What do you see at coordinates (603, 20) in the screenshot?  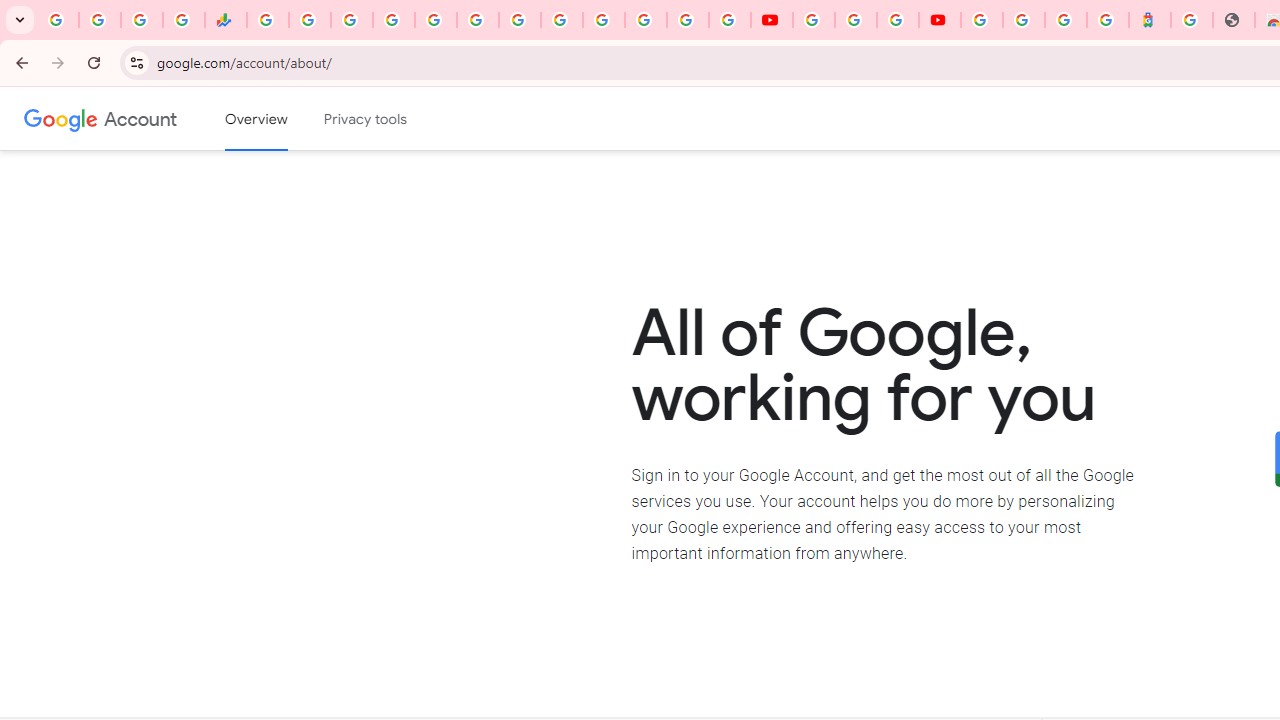 I see `Sign in - Google Accounts` at bounding box center [603, 20].